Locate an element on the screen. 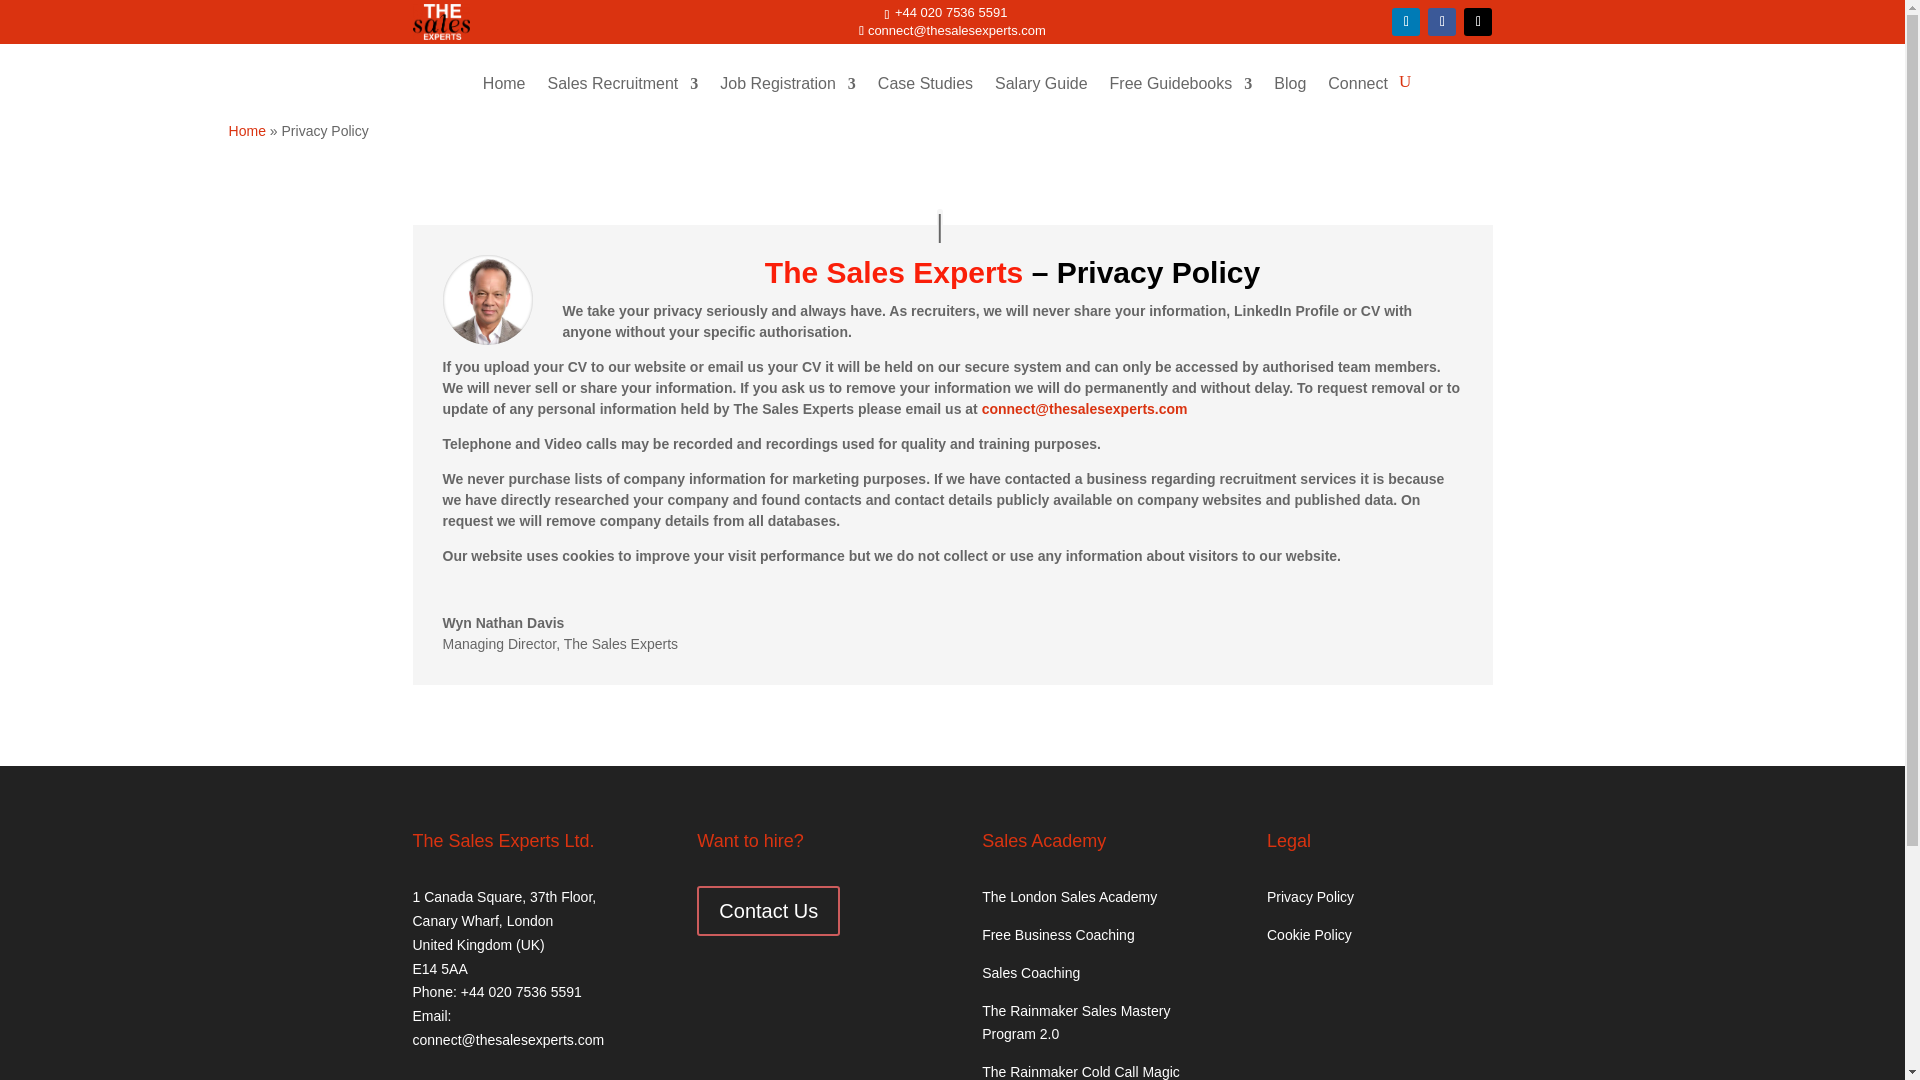 The height and width of the screenshot is (1080, 1920). logo-transparent-small is located at coordinates (441, 22).